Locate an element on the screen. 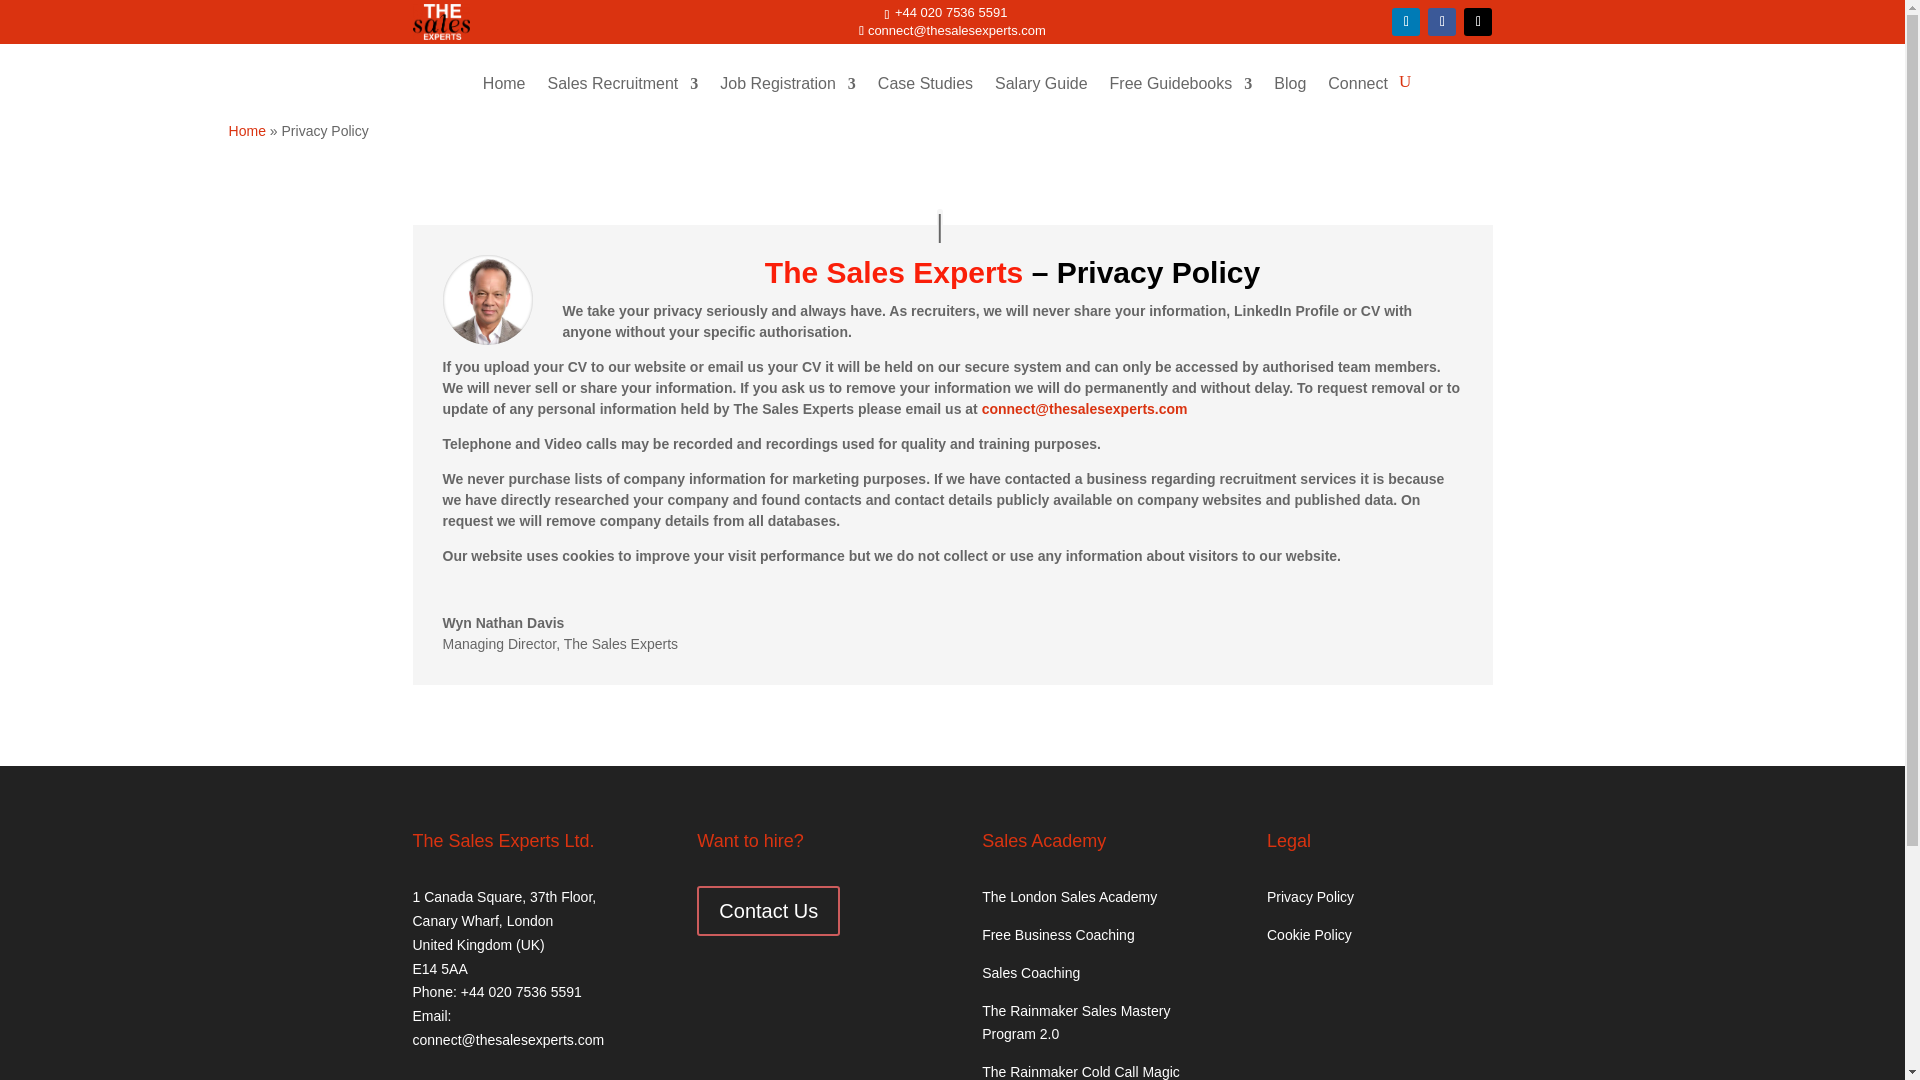 The height and width of the screenshot is (1080, 1920). logo-transparent-small is located at coordinates (441, 22).